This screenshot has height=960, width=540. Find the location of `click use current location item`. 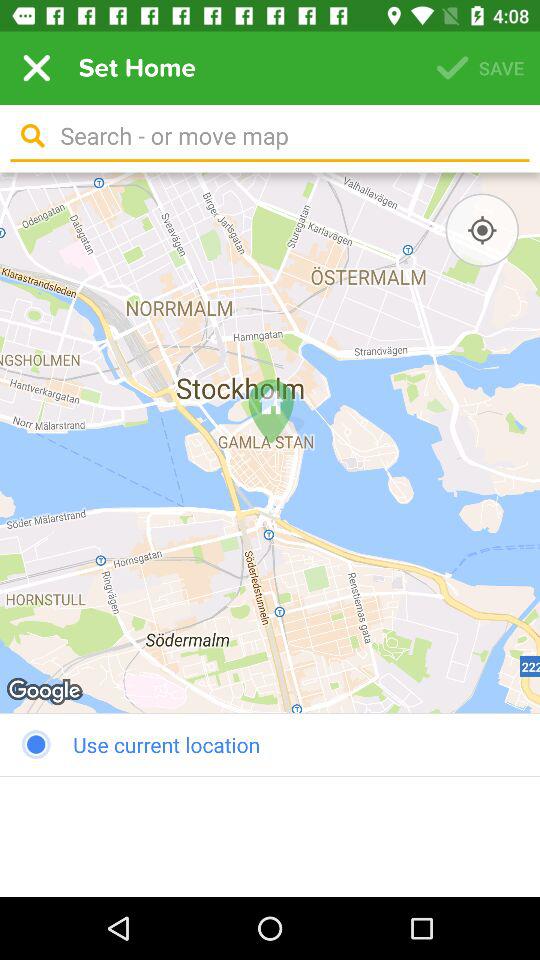

click use current location item is located at coordinates (270, 744).